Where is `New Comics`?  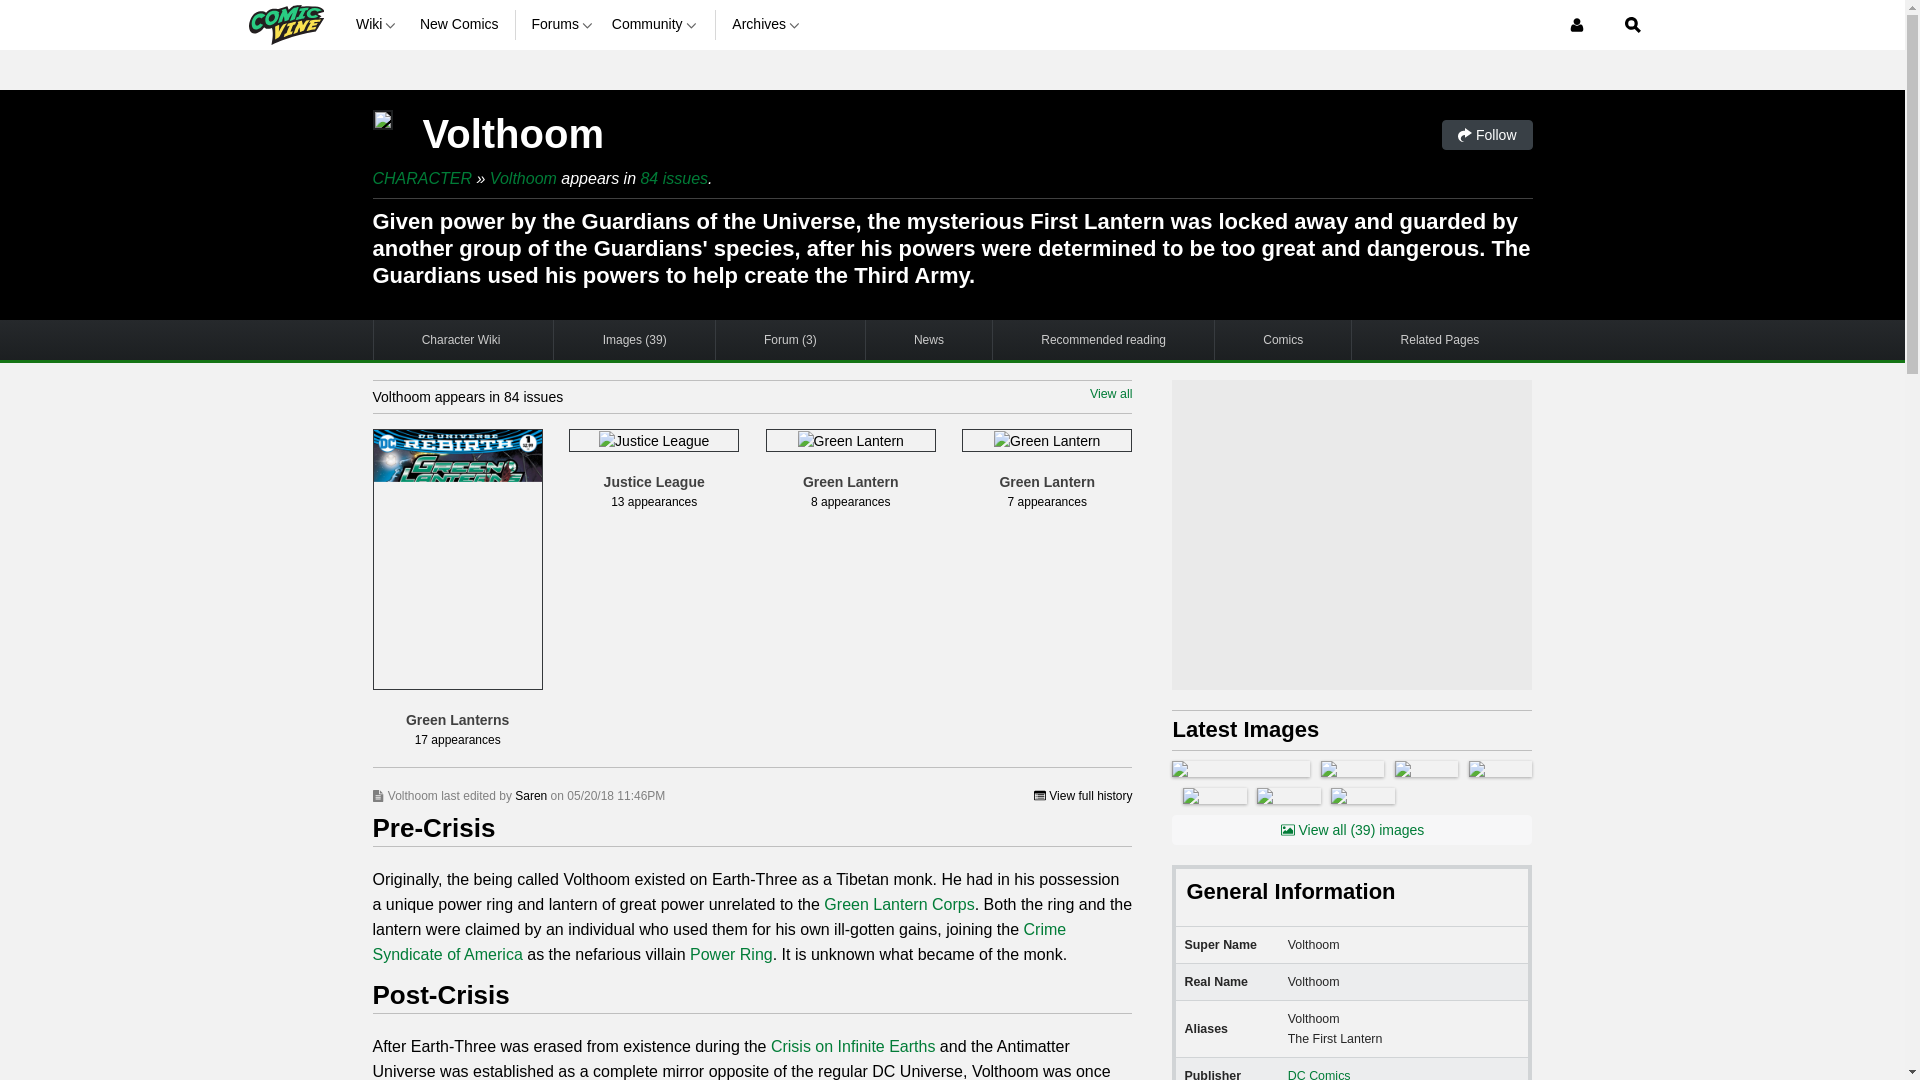
New Comics is located at coordinates (460, 24).